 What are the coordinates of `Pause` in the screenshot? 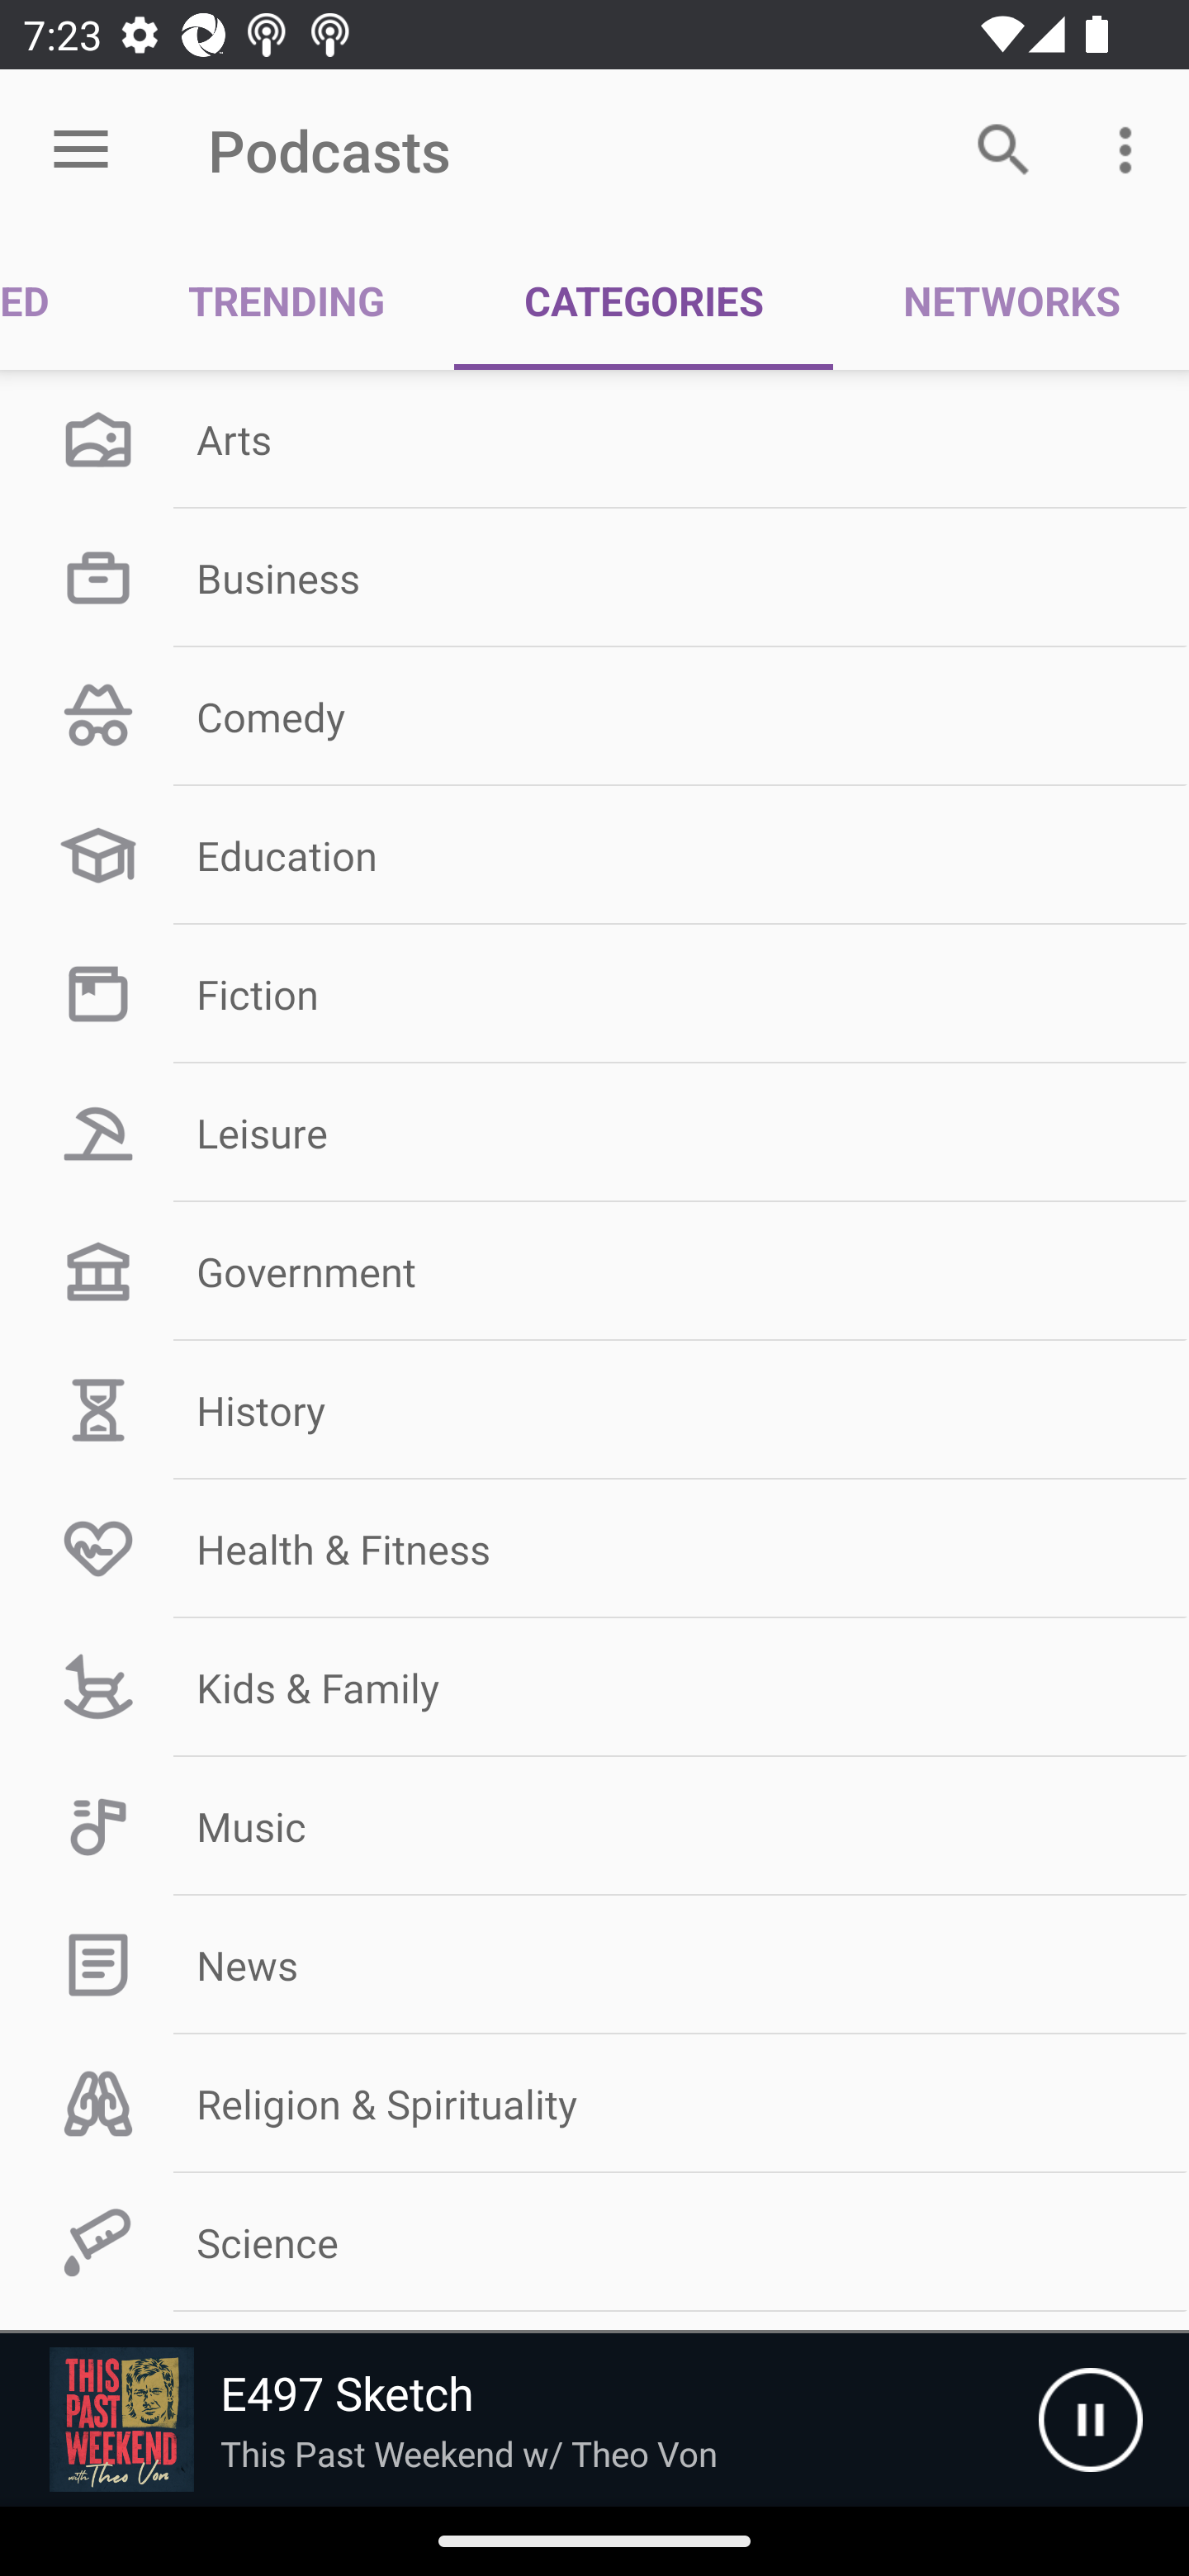 It's located at (1090, 2420).